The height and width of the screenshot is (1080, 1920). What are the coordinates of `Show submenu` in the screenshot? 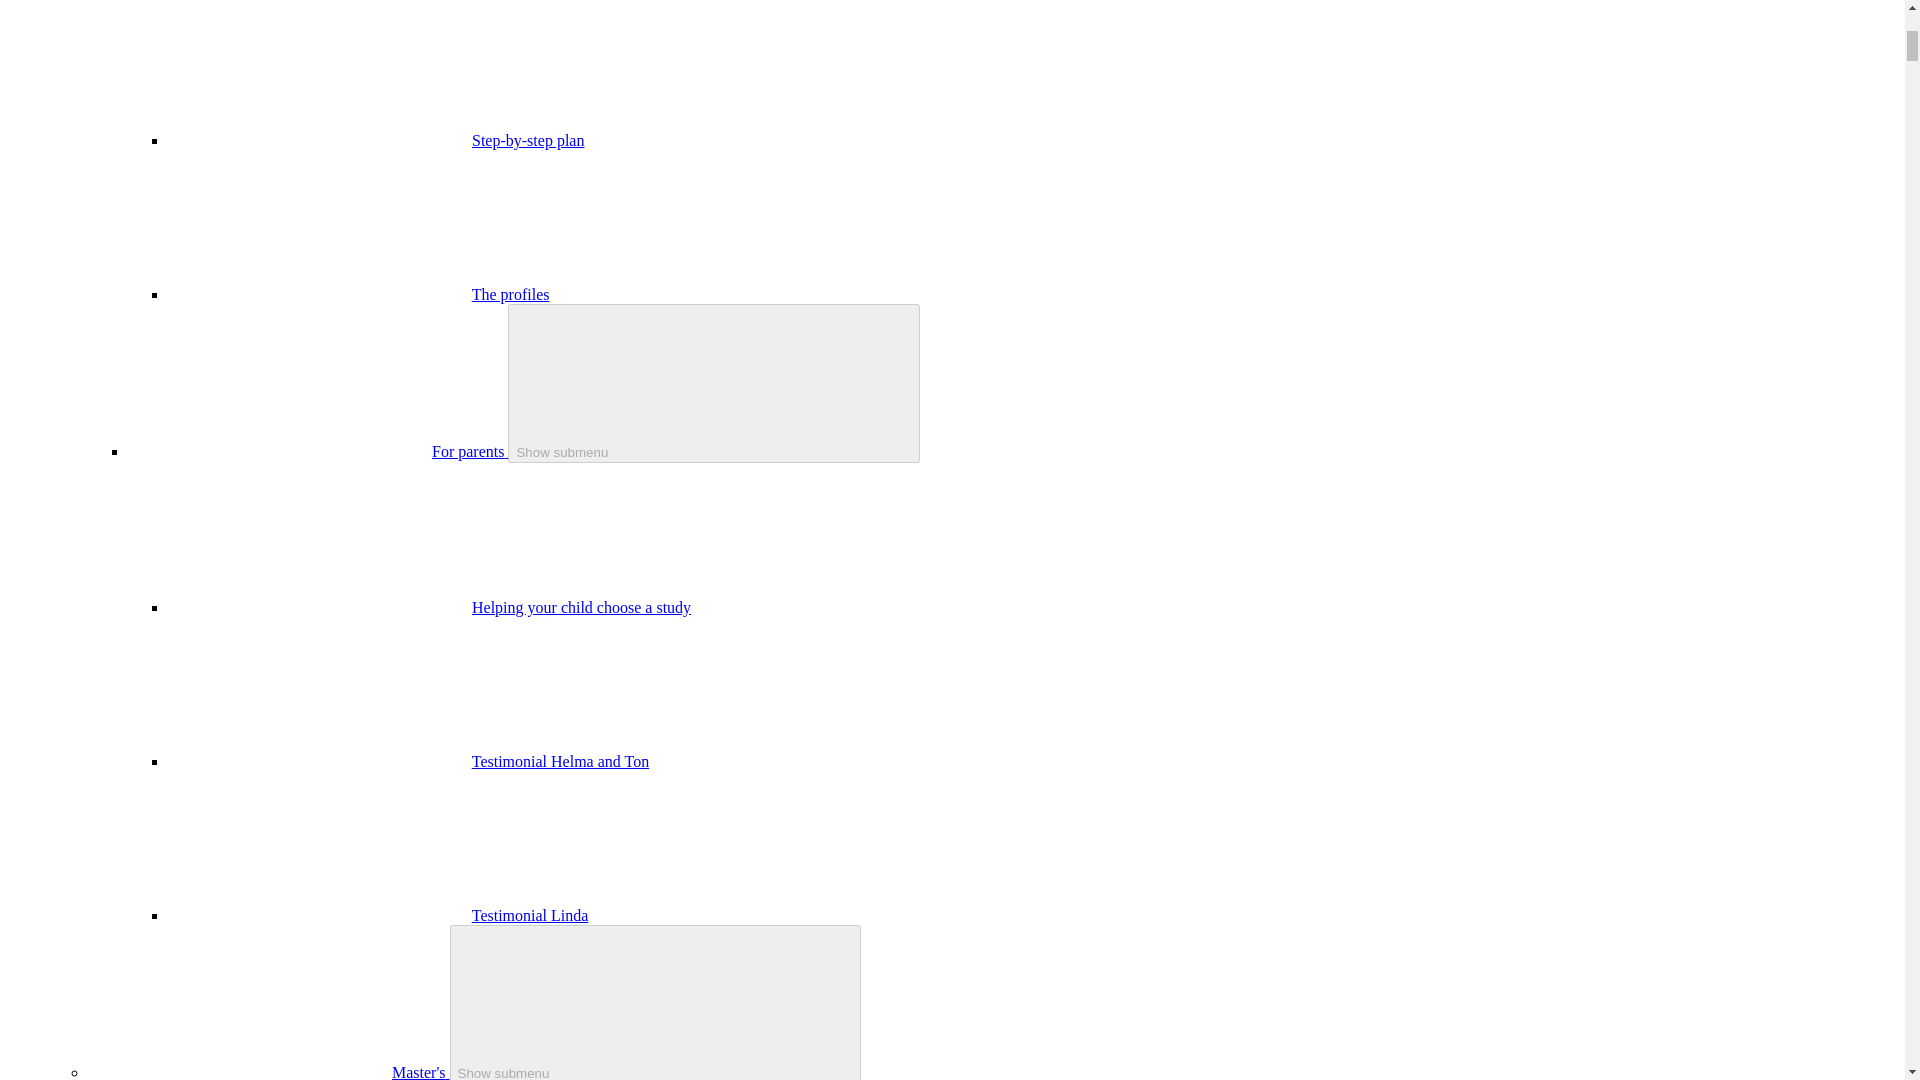 It's located at (656, 1002).